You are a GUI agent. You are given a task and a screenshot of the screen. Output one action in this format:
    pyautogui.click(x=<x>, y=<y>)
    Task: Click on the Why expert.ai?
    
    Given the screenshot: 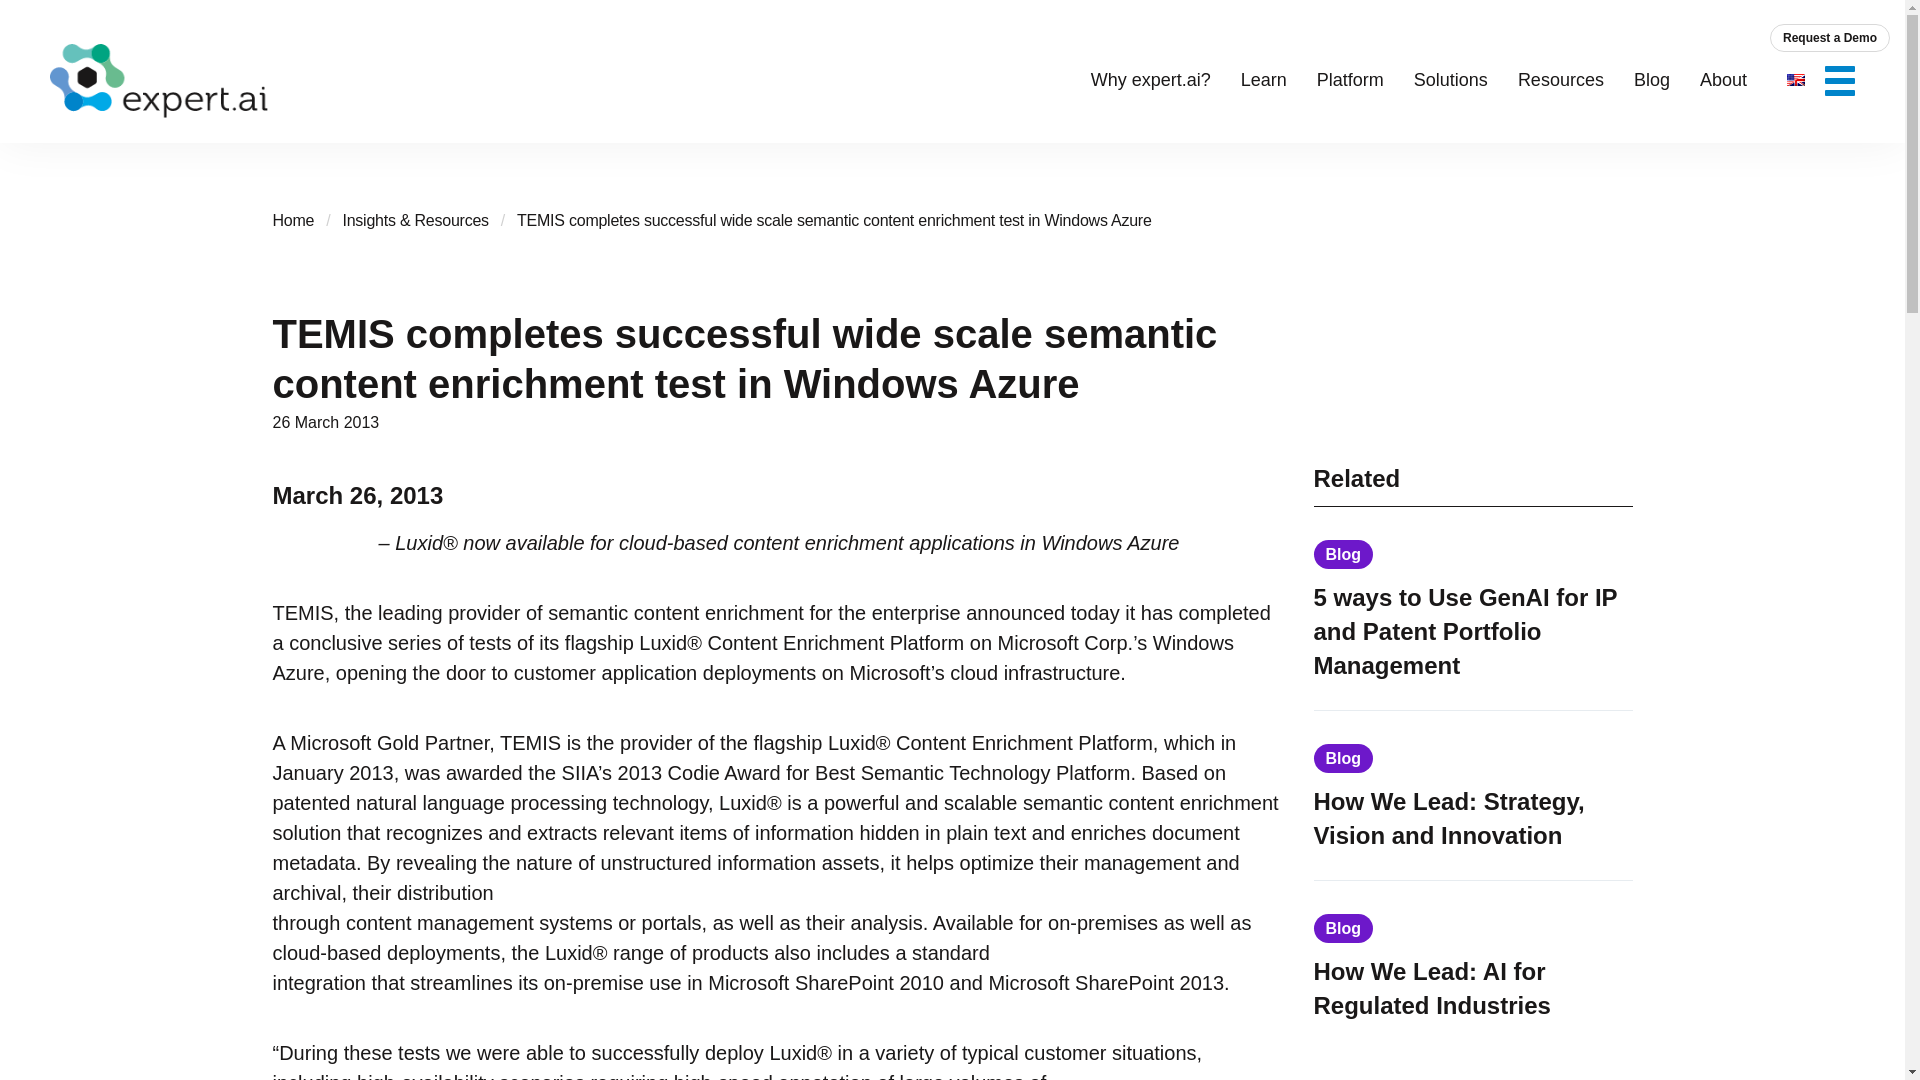 What is the action you would take?
    pyautogui.click(x=1150, y=80)
    